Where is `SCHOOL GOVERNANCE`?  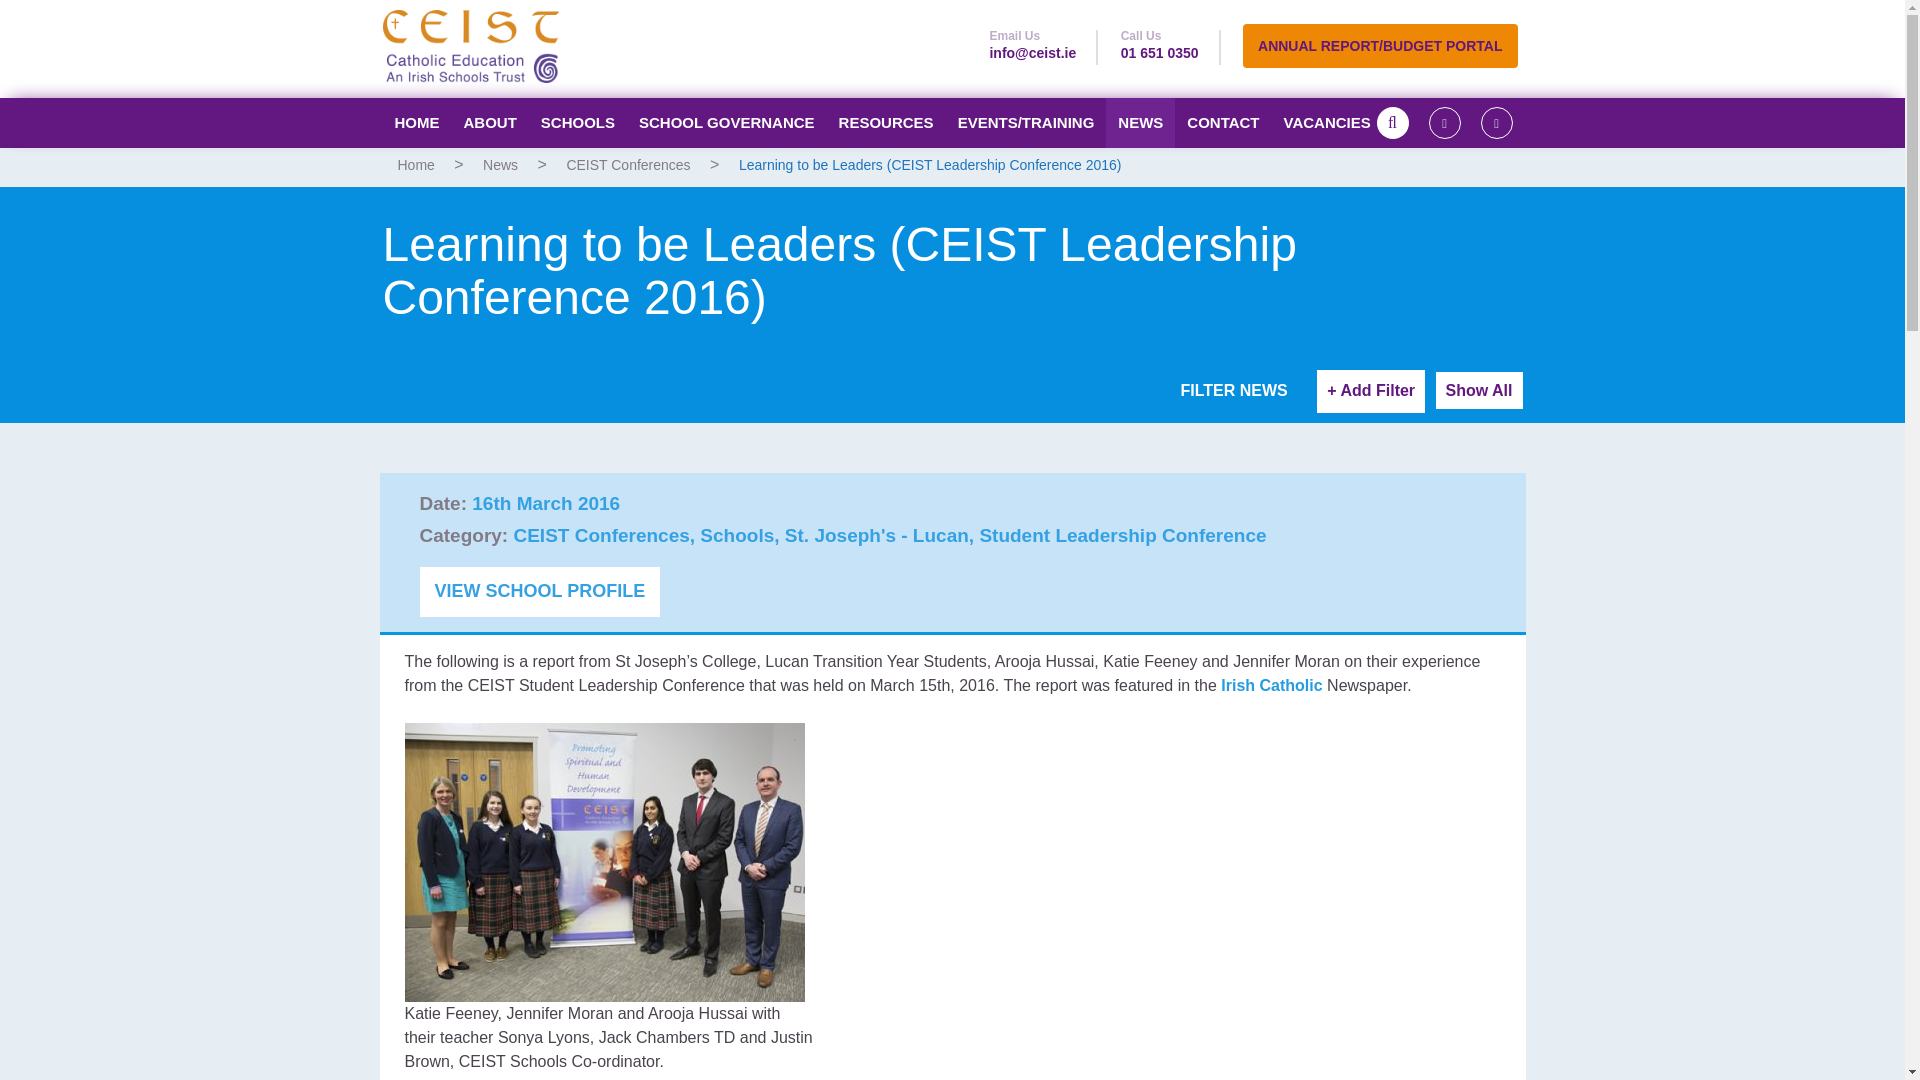 SCHOOL GOVERNANCE is located at coordinates (727, 122).